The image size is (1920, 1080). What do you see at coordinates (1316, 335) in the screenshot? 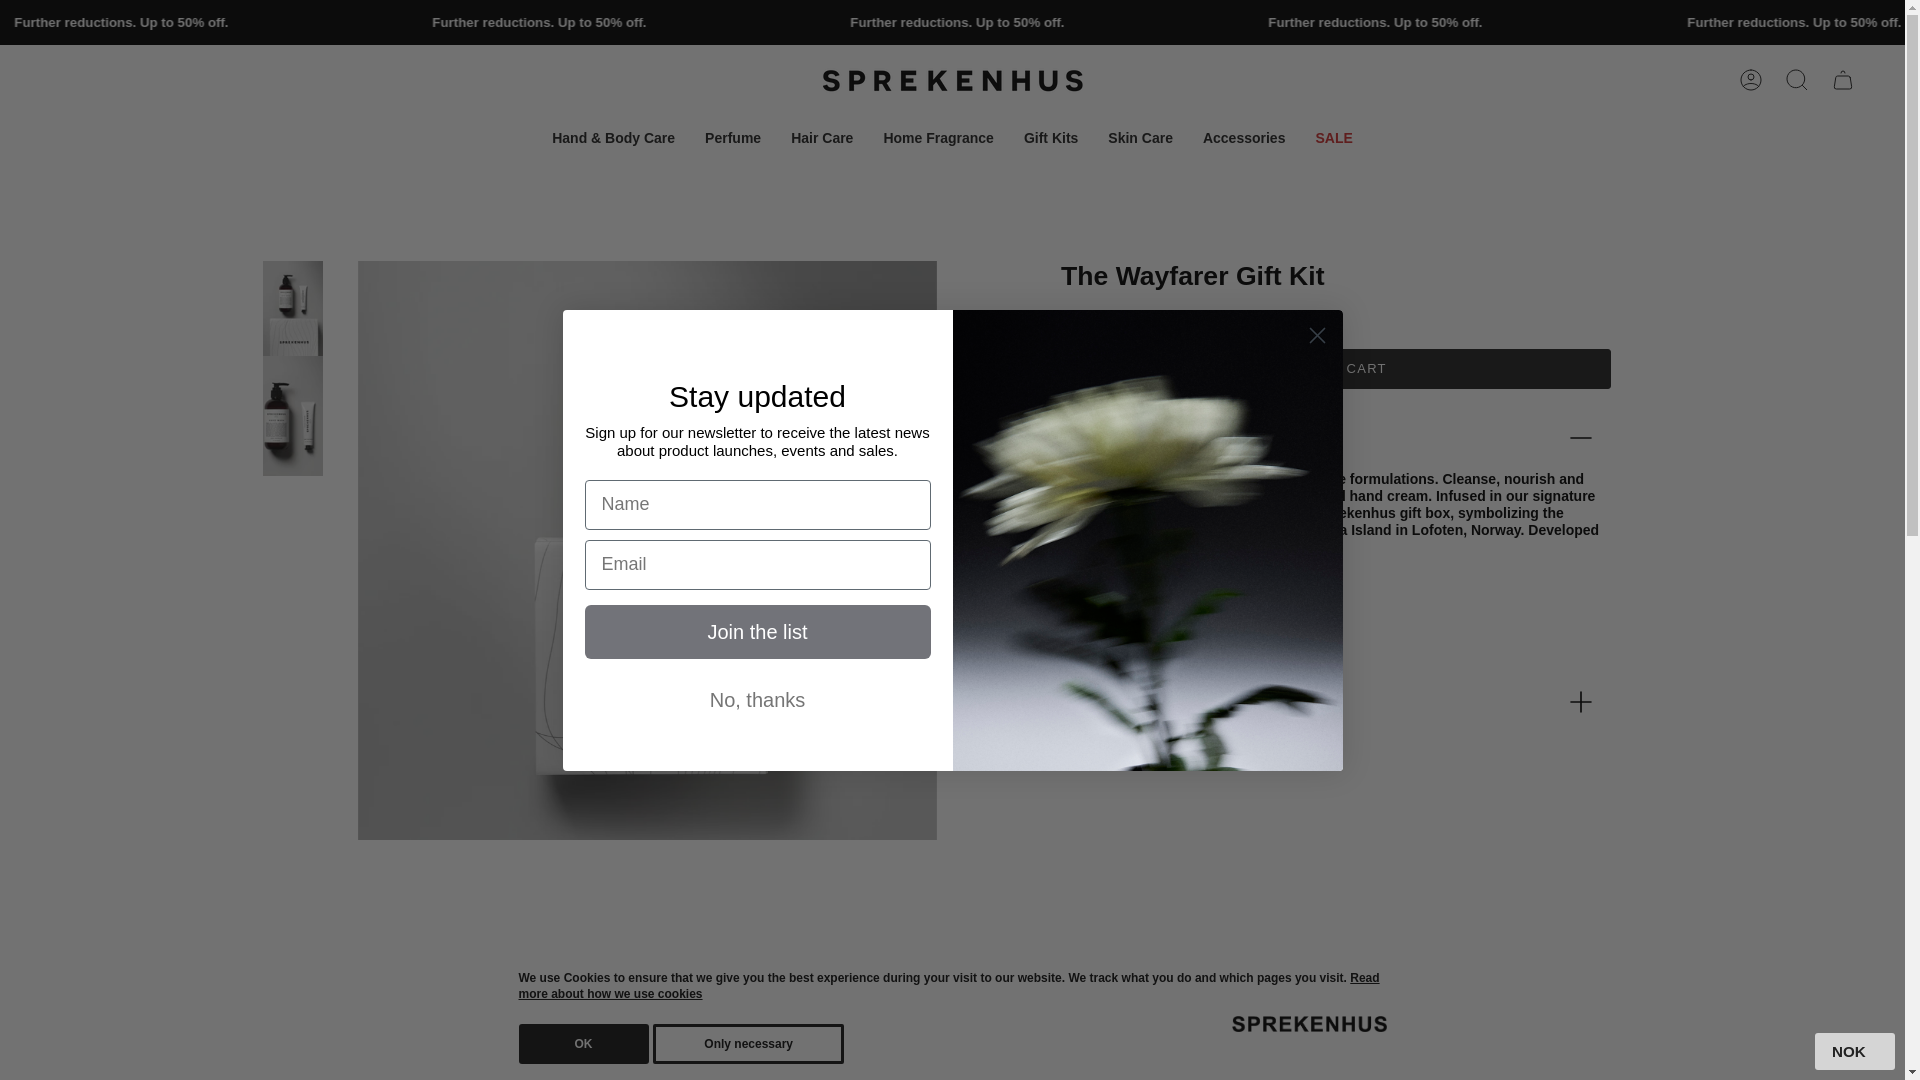
I see `Close dialog 1` at bounding box center [1316, 335].